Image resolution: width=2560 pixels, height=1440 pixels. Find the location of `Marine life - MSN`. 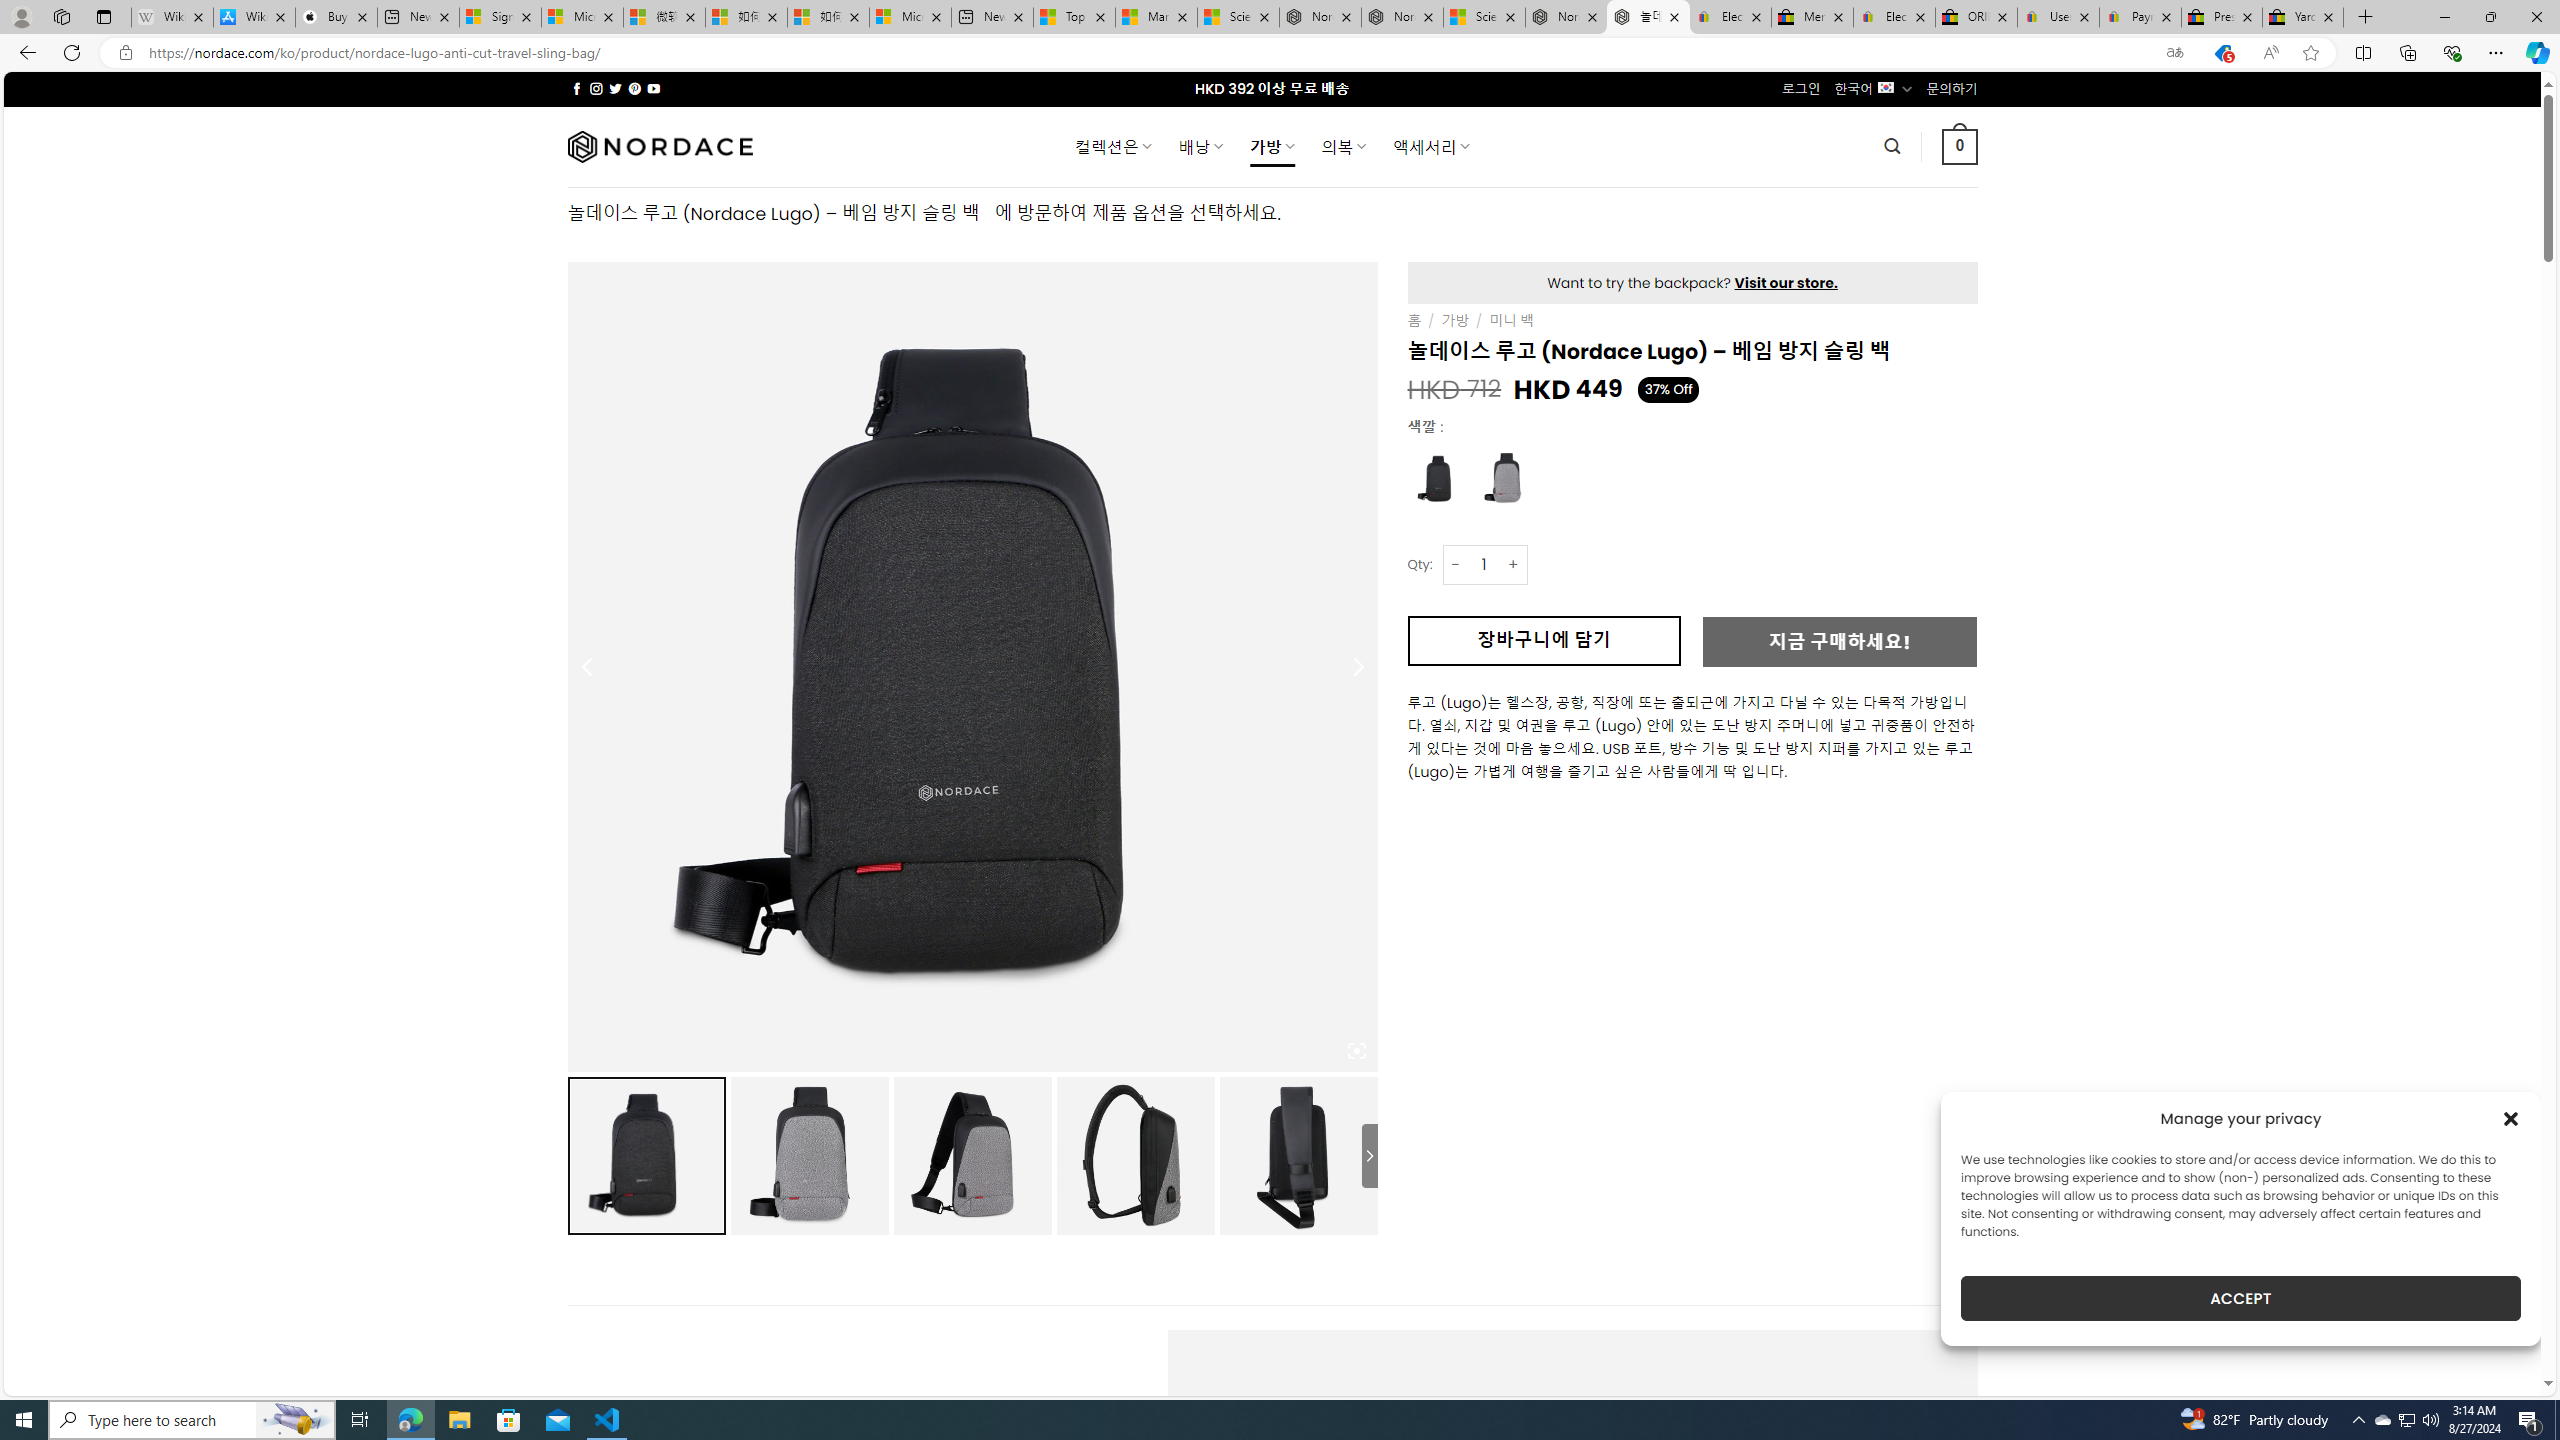

Marine life - MSN is located at coordinates (1155, 17).